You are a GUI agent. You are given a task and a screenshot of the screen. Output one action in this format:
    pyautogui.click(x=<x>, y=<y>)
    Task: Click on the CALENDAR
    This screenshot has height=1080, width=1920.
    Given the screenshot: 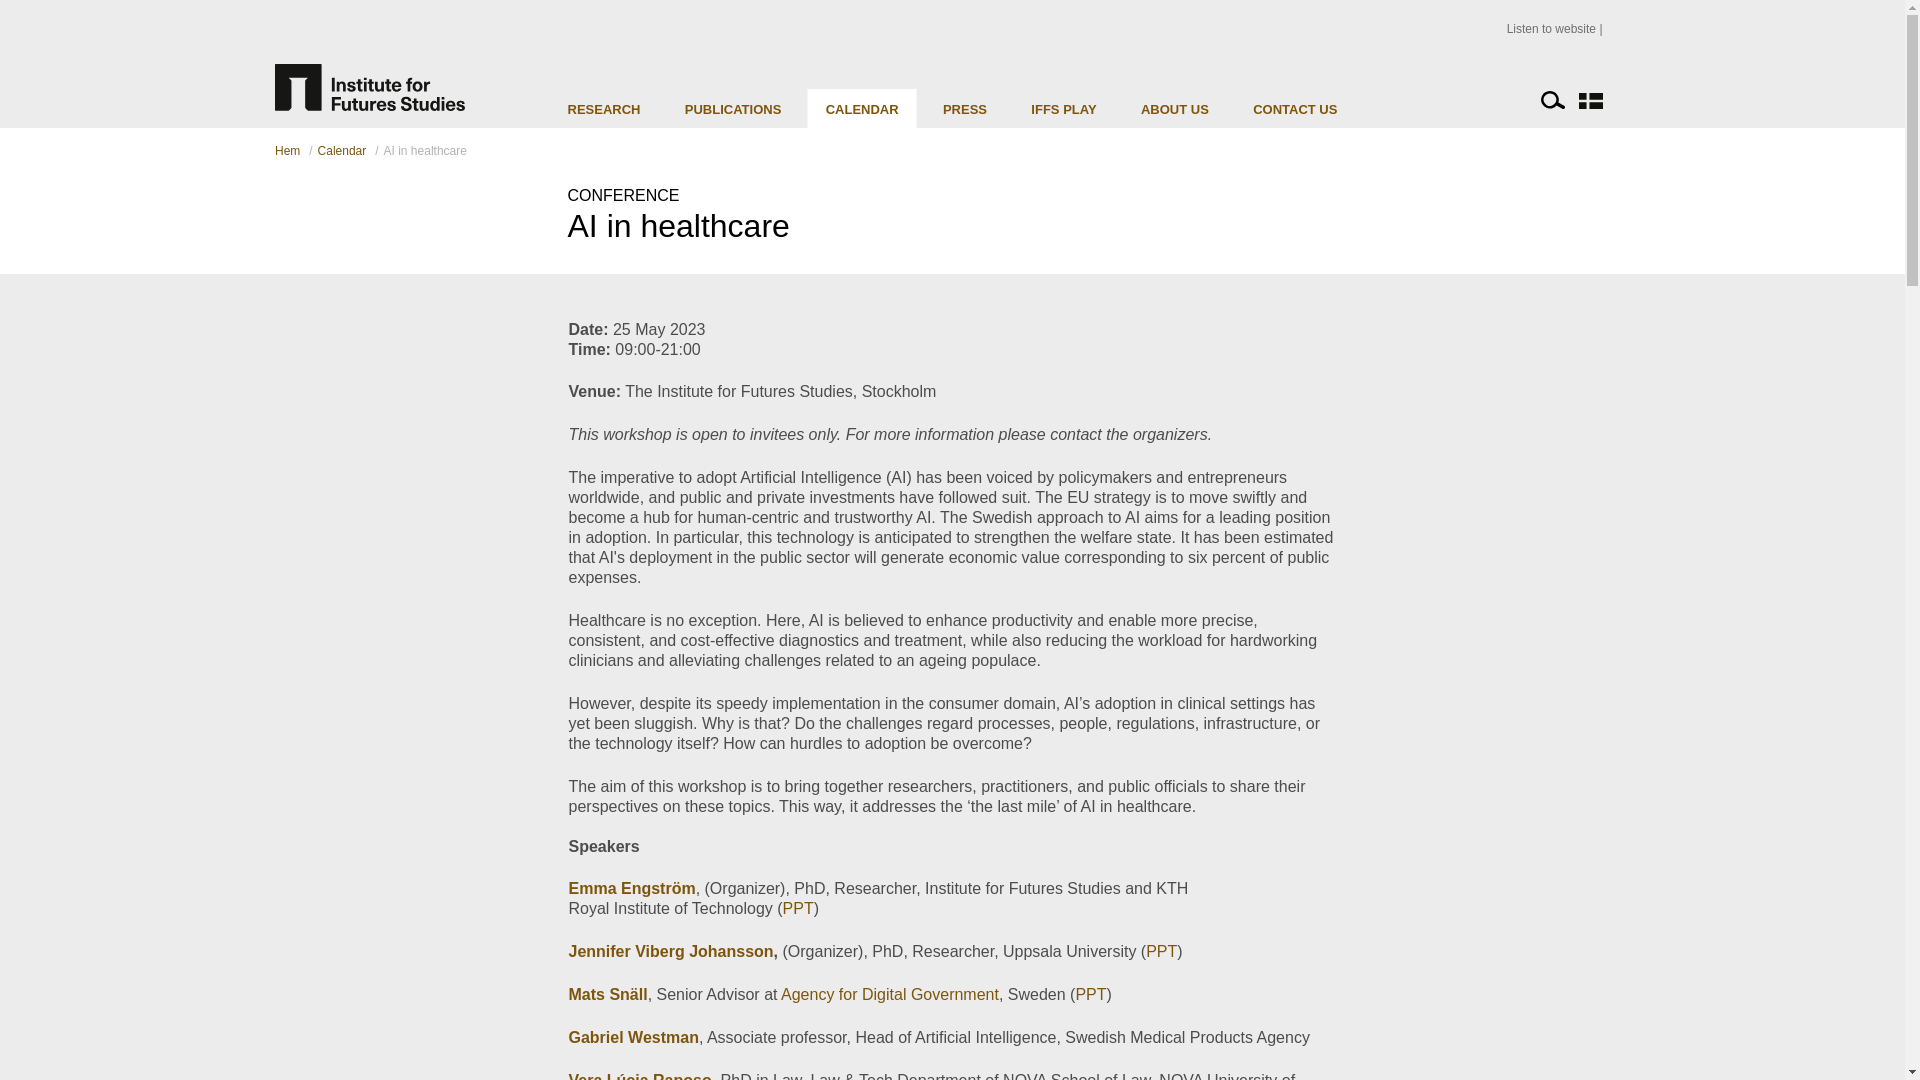 What is the action you would take?
    pyautogui.click(x=862, y=108)
    